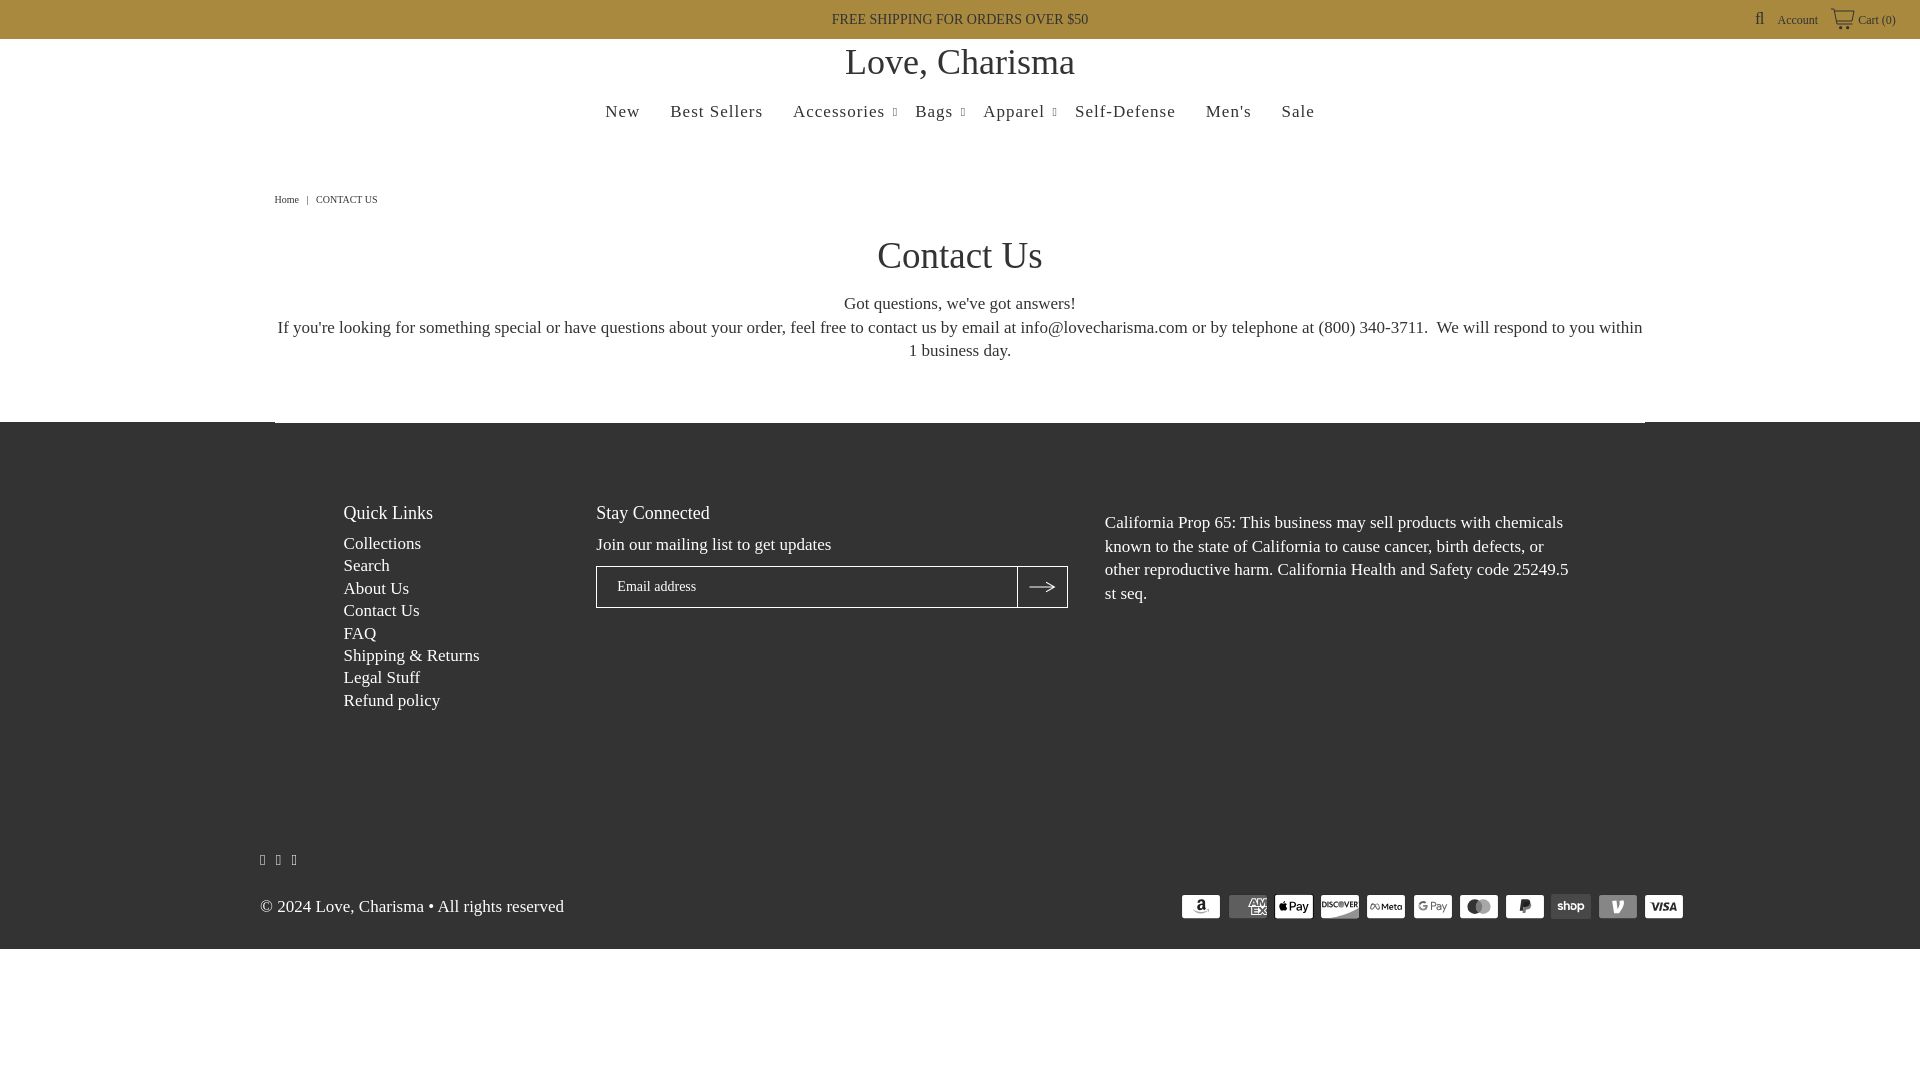 The width and height of the screenshot is (1920, 1080). What do you see at coordinates (1433, 906) in the screenshot?
I see `Google Pay` at bounding box center [1433, 906].